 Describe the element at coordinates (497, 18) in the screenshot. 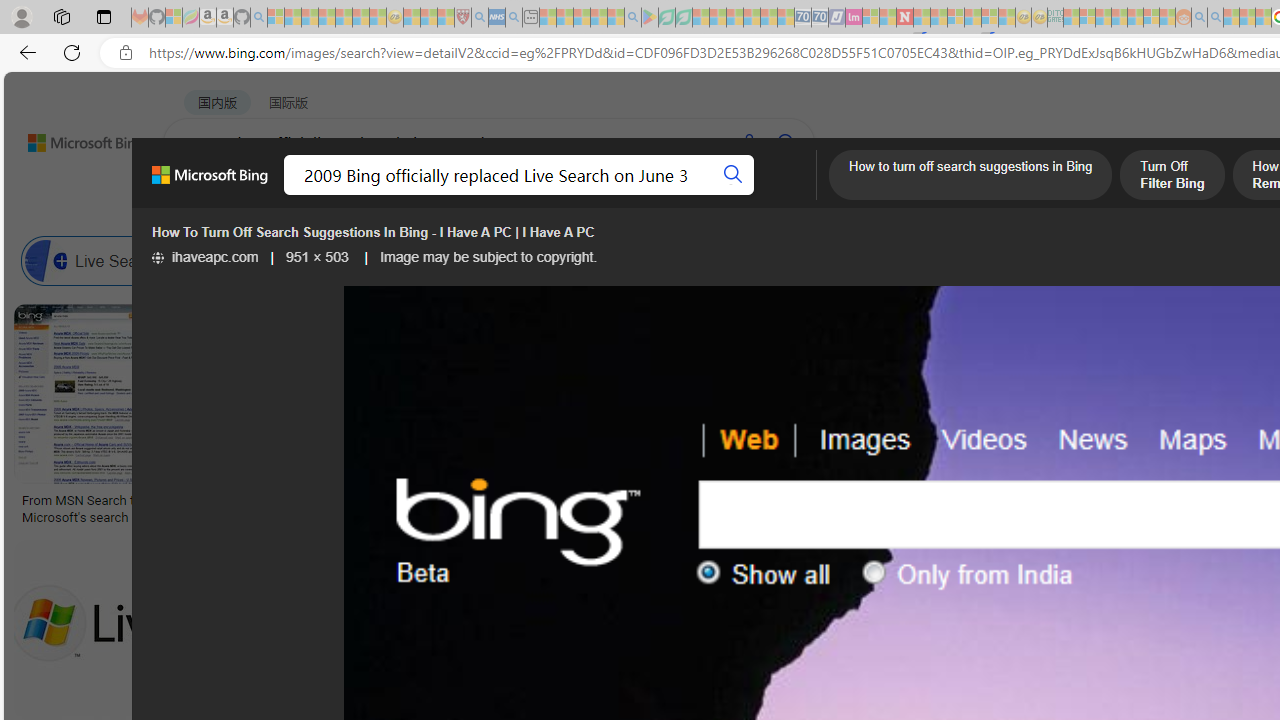

I see `NCL Adult Asthma Inhaler Choice Guideline - Sleeping` at that location.